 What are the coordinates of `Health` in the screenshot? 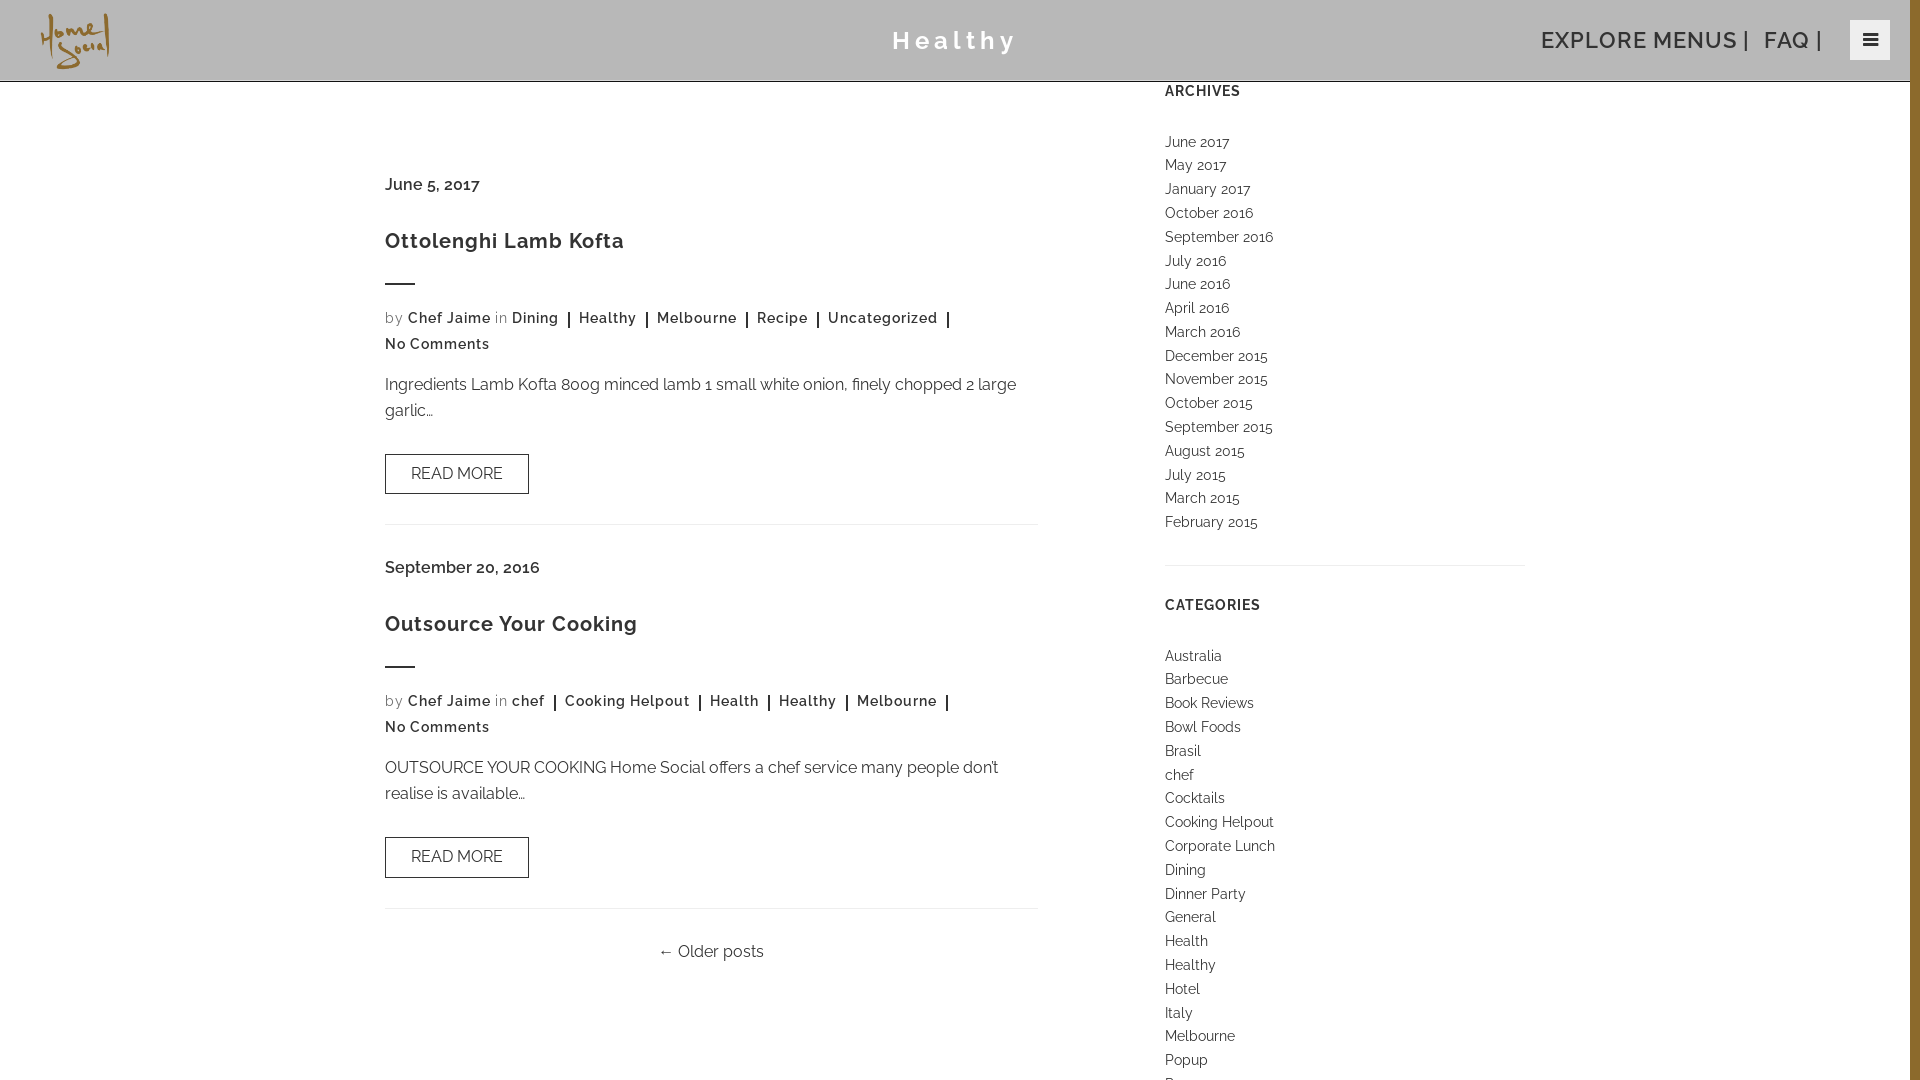 It's located at (734, 701).